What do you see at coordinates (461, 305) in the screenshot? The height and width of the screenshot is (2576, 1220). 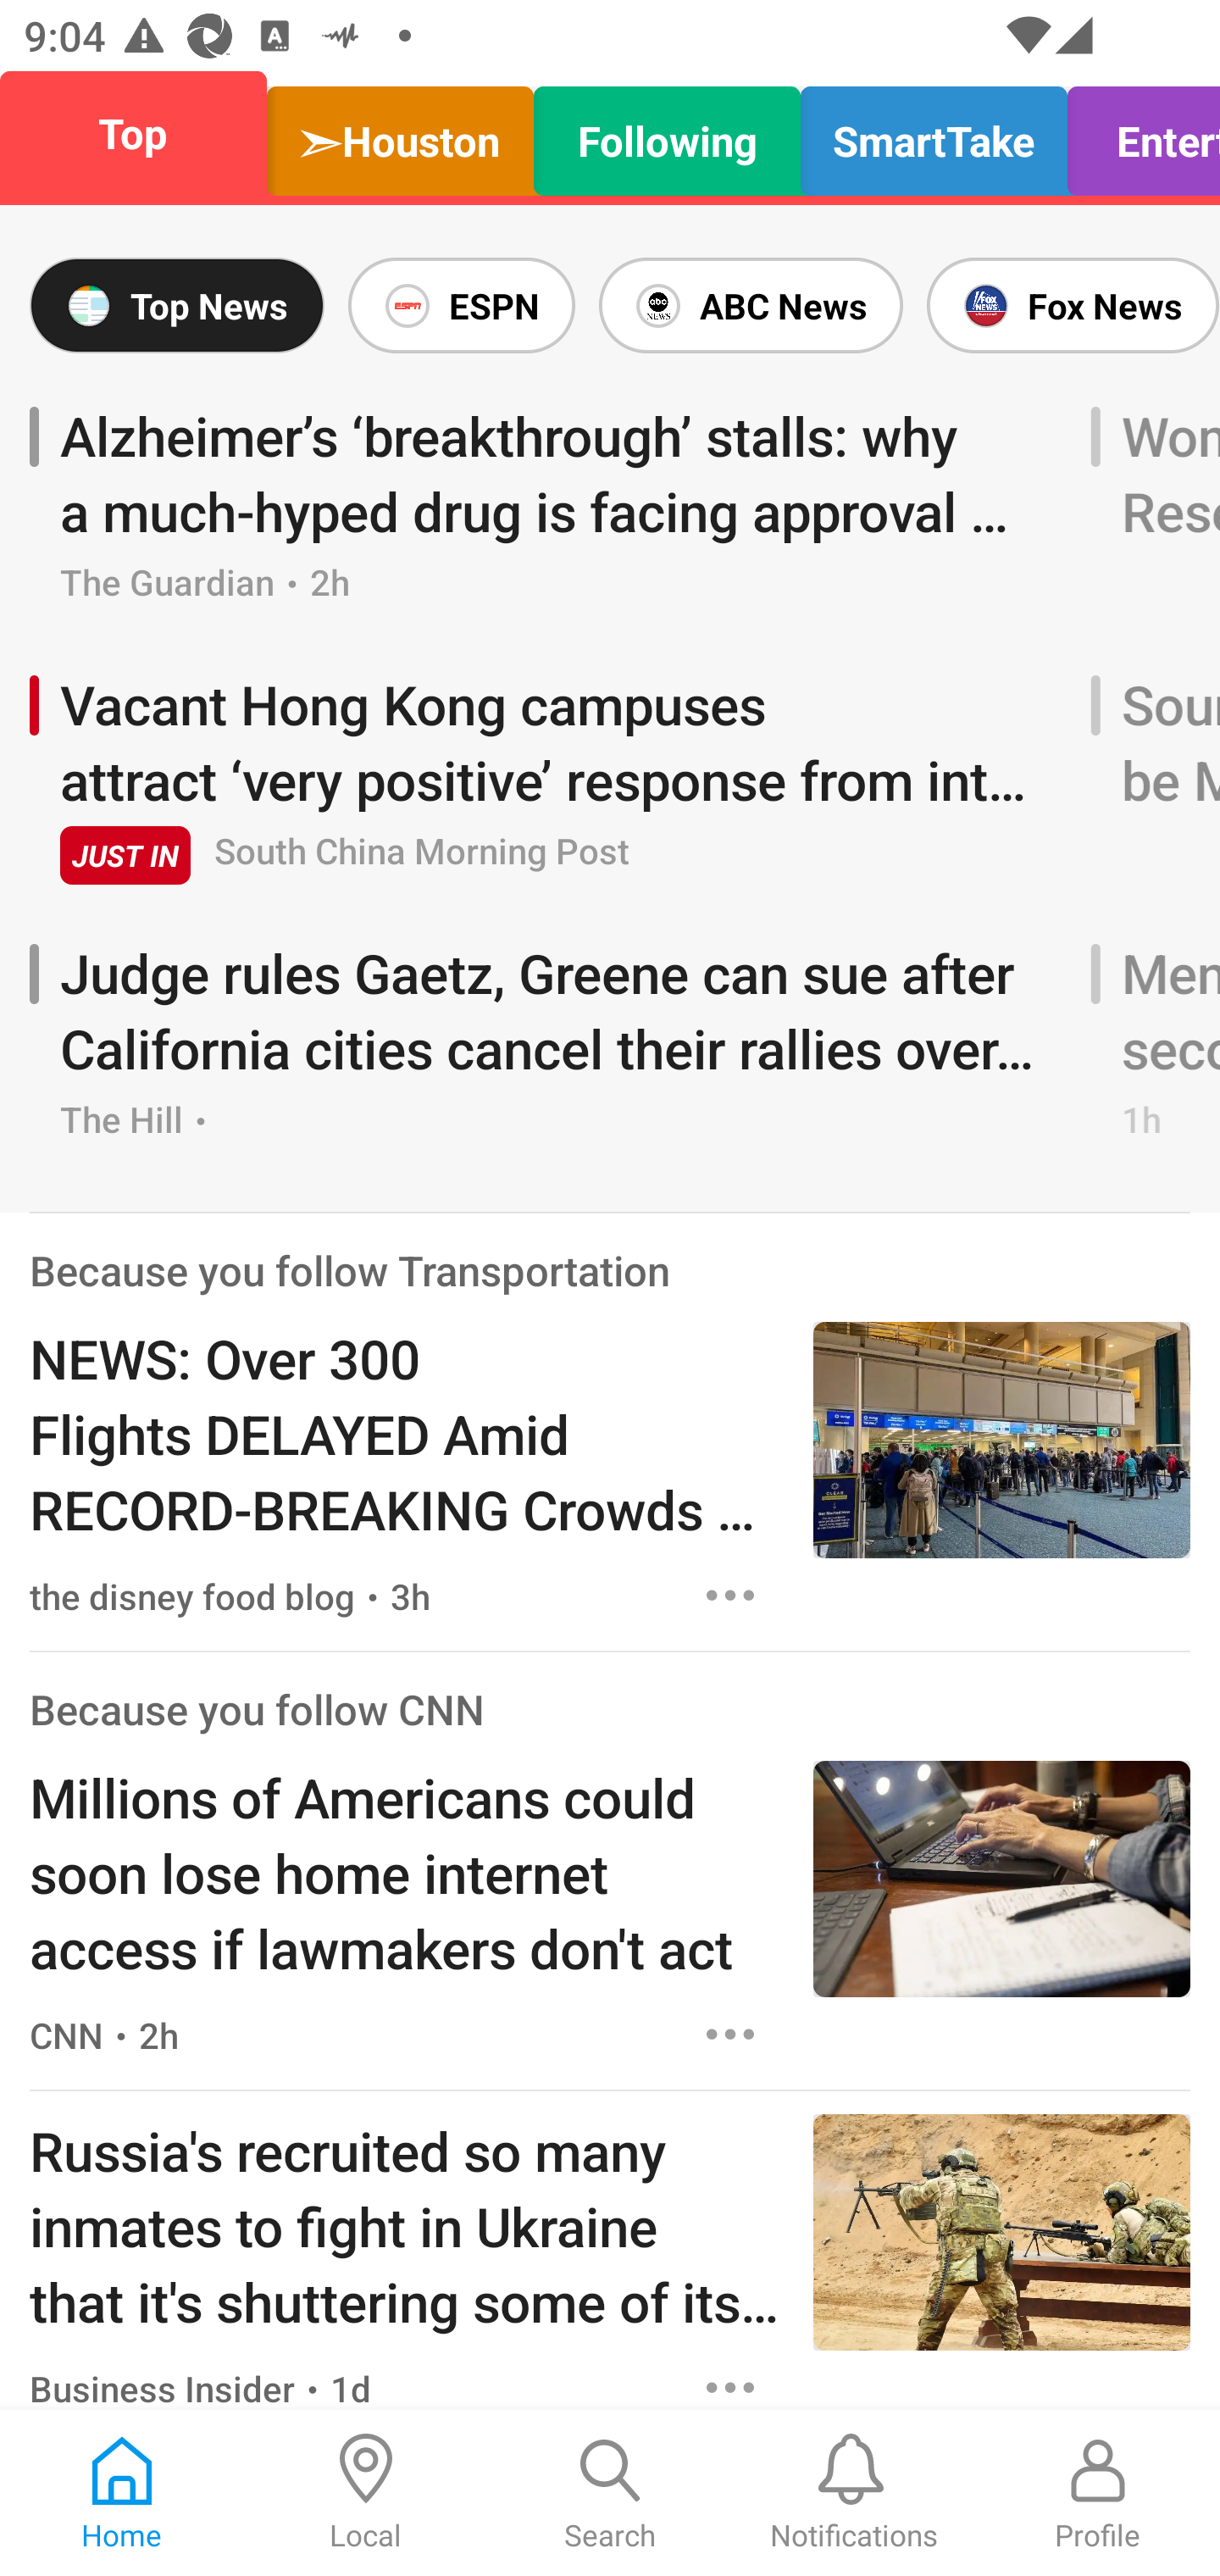 I see `ESPN` at bounding box center [461, 305].